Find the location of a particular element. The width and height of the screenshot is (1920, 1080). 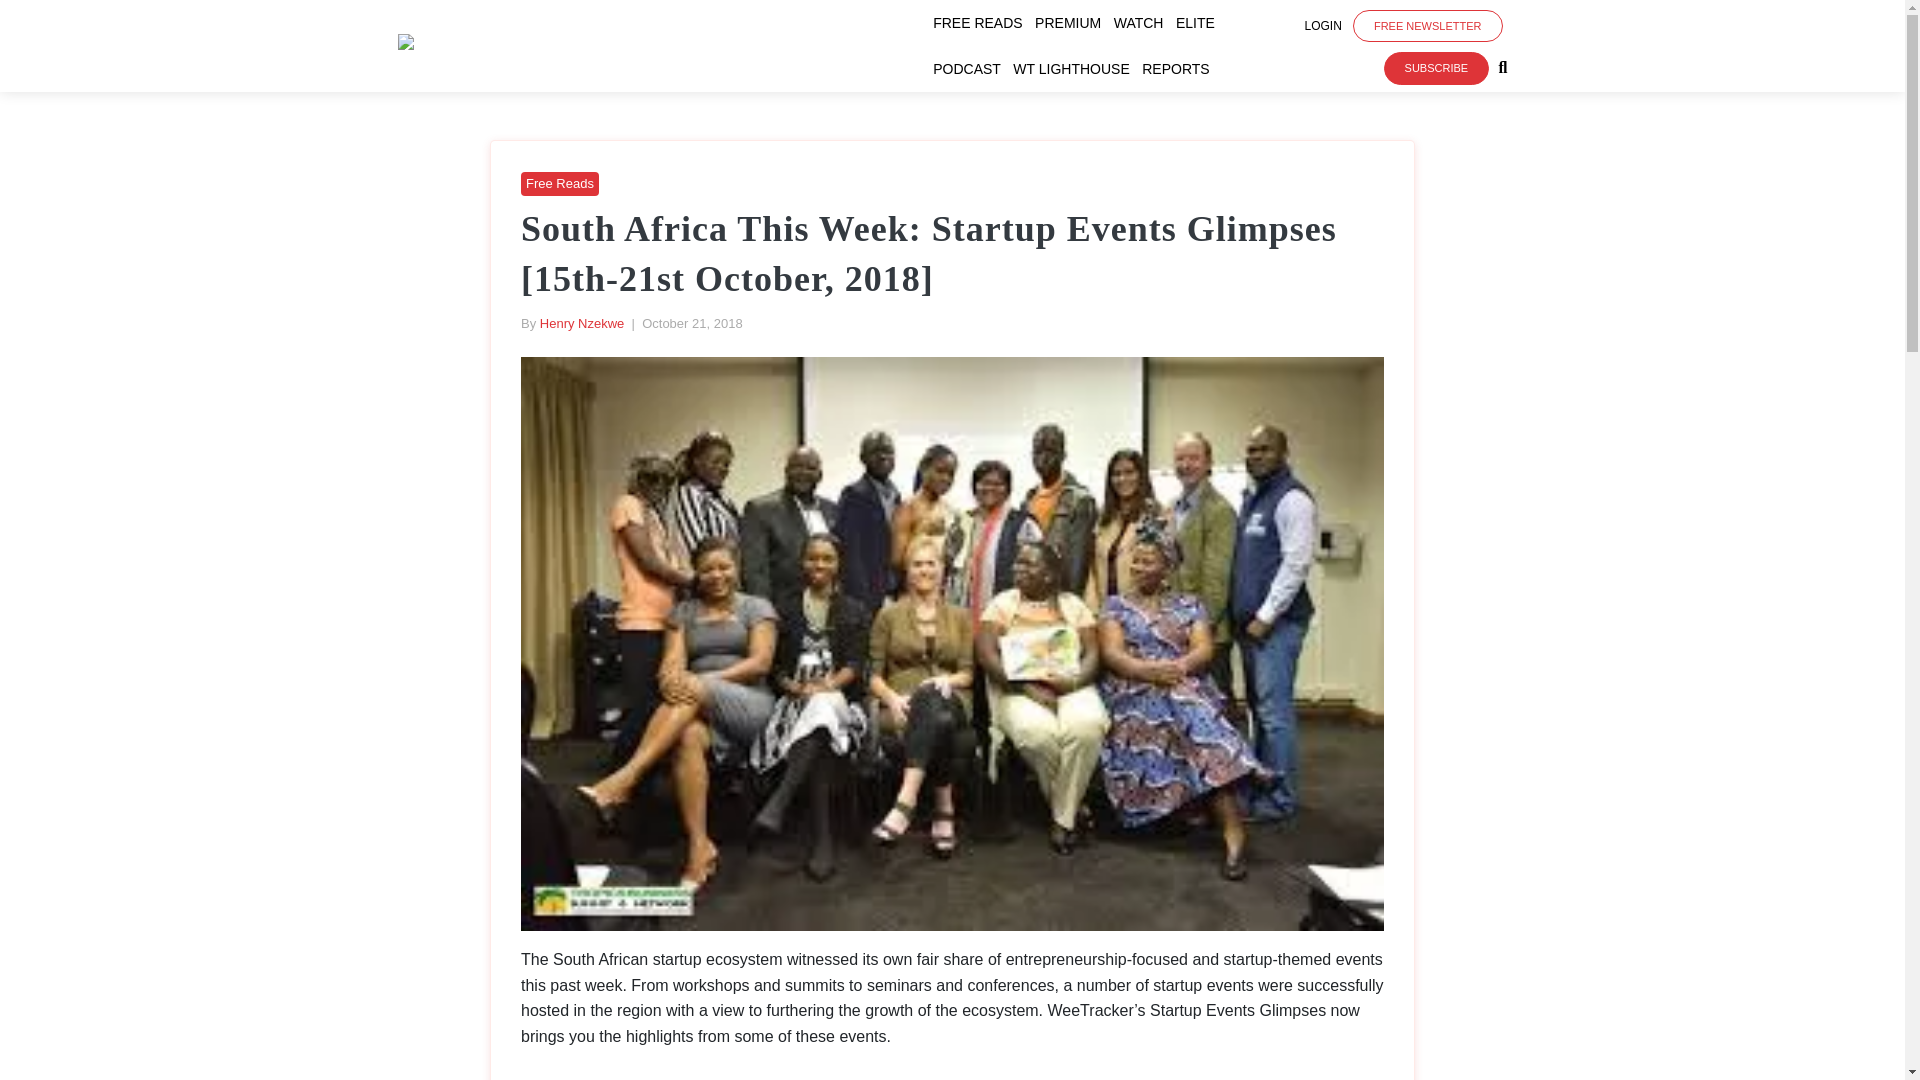

Posts by Henry Nzekwe is located at coordinates (582, 323).